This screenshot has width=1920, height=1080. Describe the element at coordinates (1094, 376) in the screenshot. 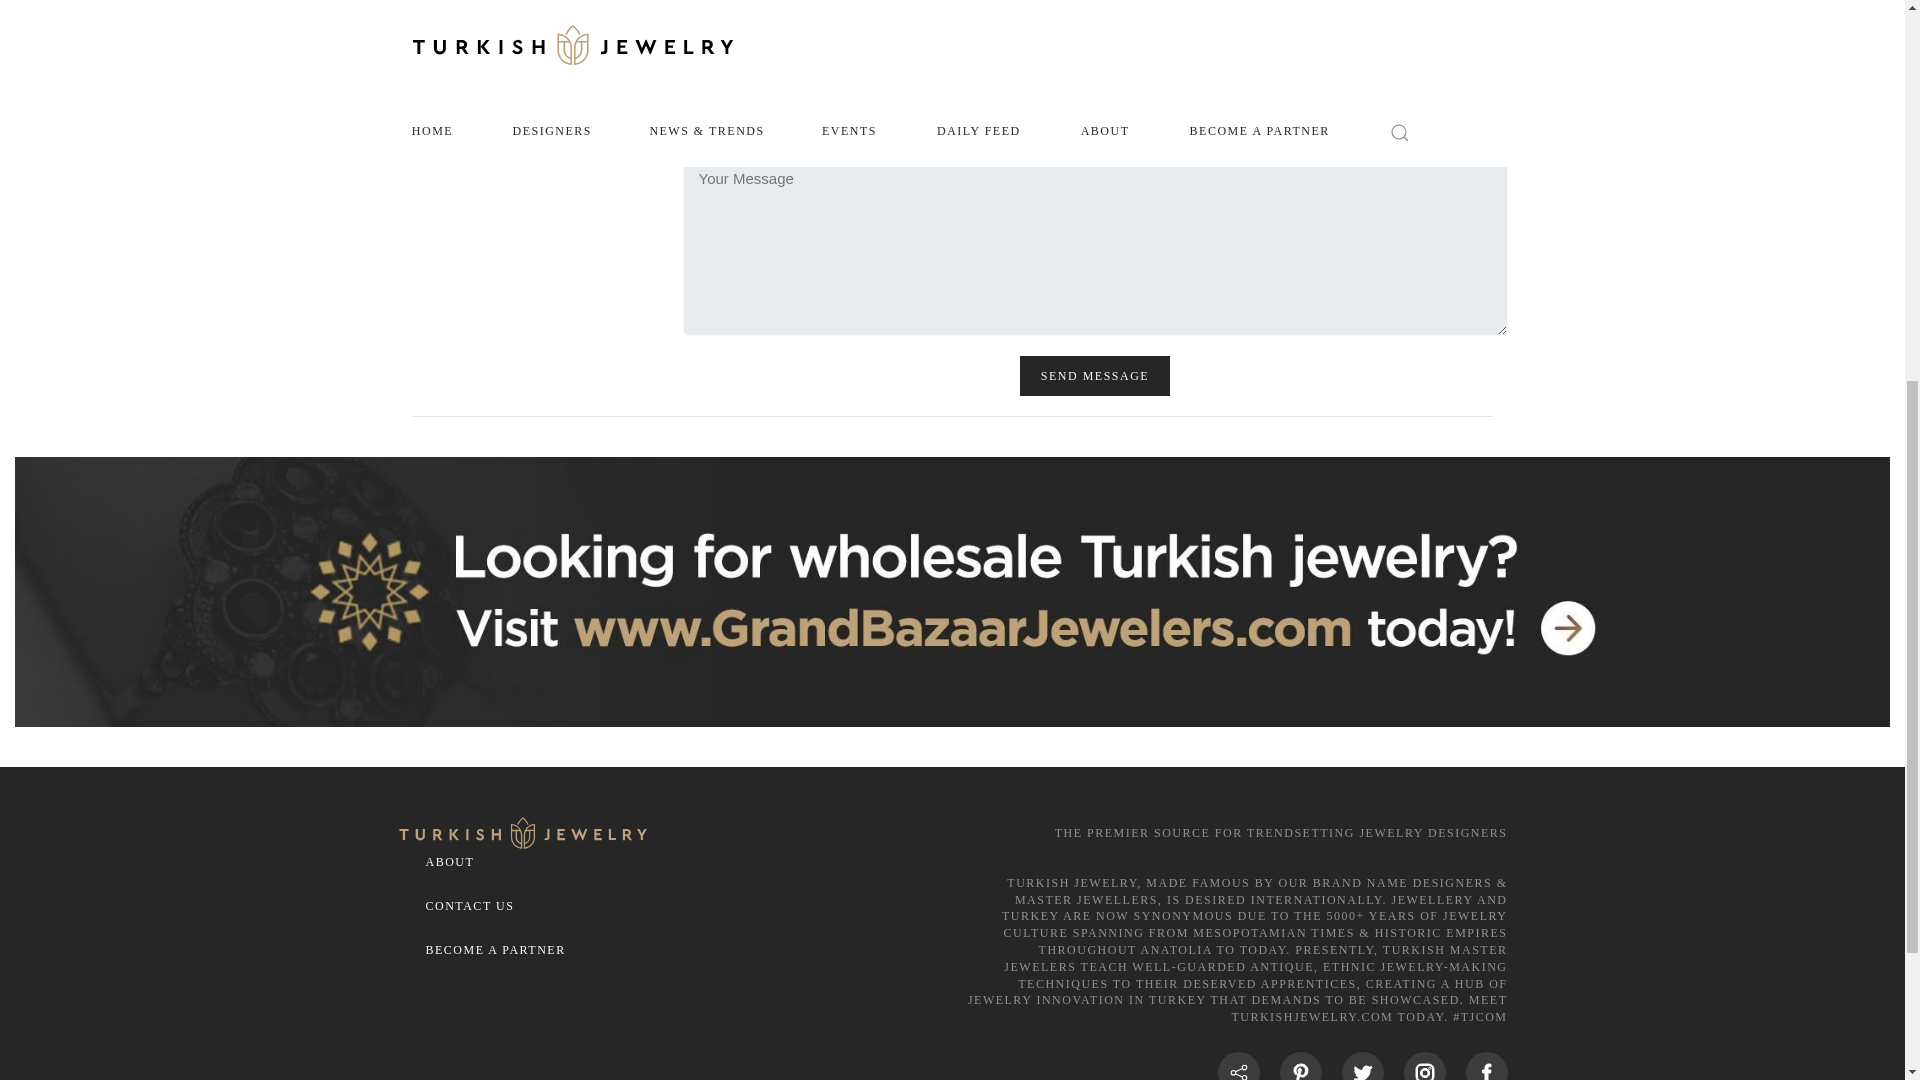

I see `SEND MESSAGE` at that location.